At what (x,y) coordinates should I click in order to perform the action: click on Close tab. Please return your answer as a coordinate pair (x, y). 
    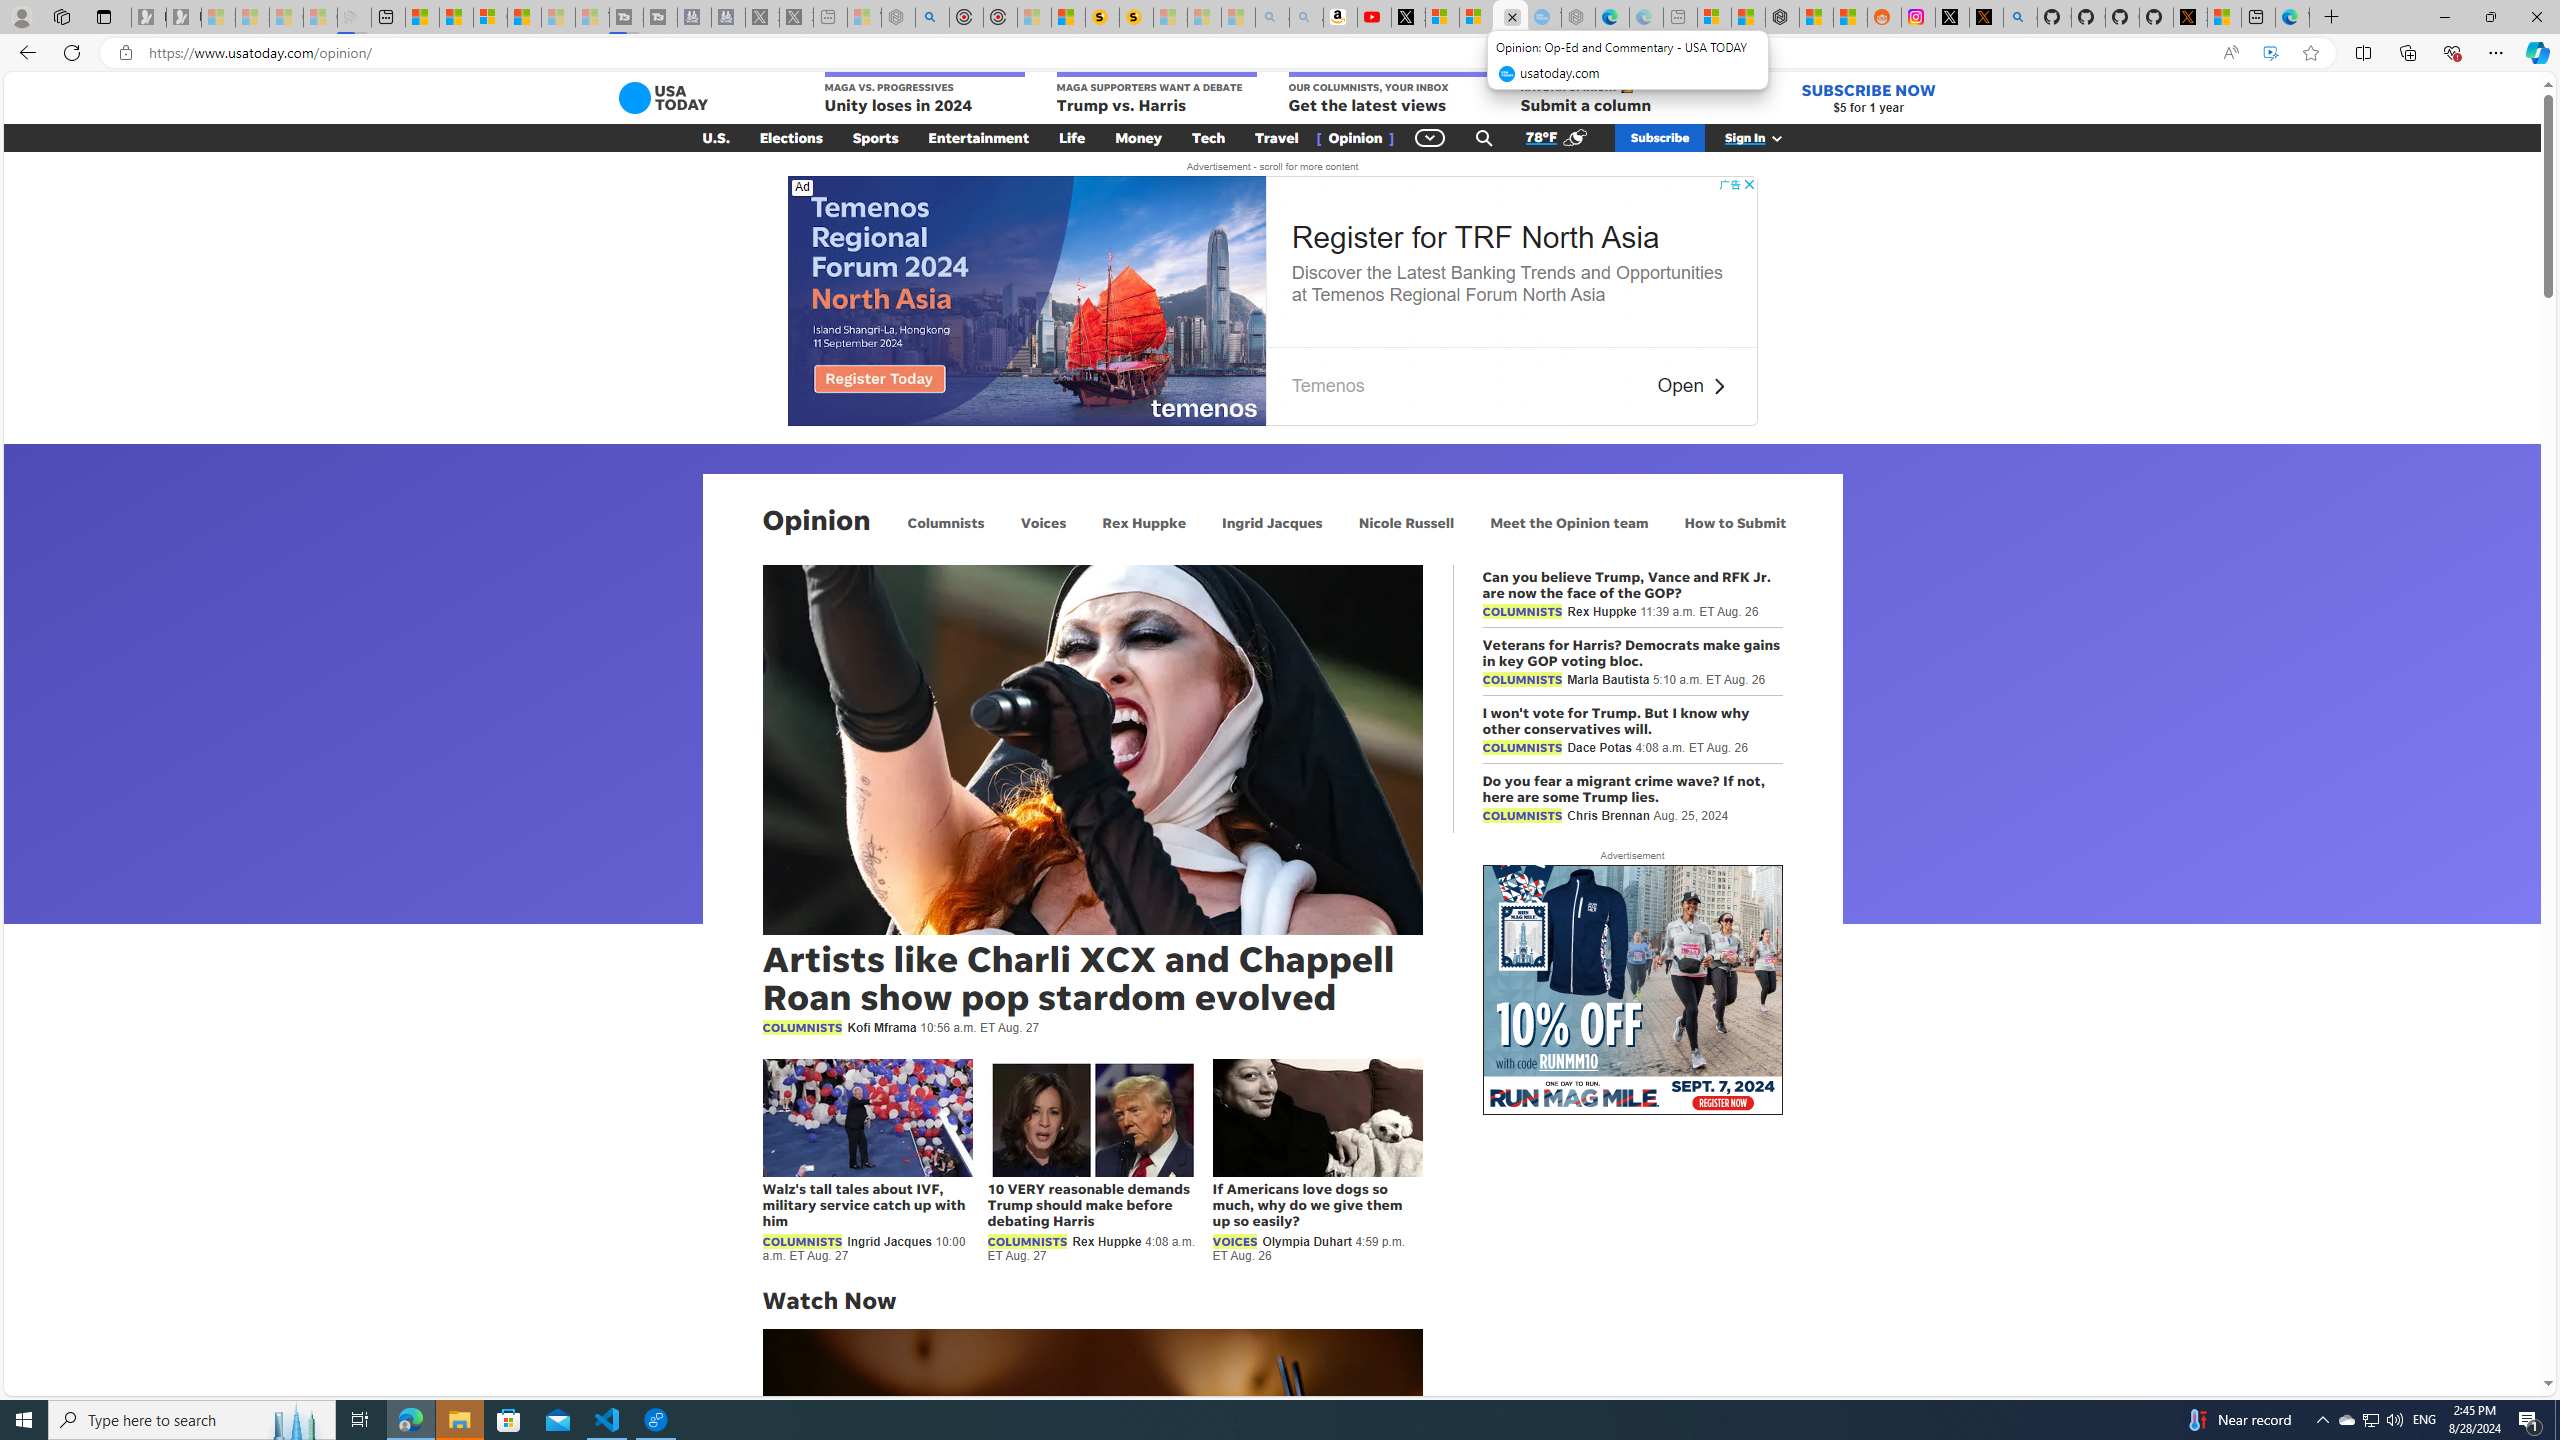
    Looking at the image, I should click on (1512, 16).